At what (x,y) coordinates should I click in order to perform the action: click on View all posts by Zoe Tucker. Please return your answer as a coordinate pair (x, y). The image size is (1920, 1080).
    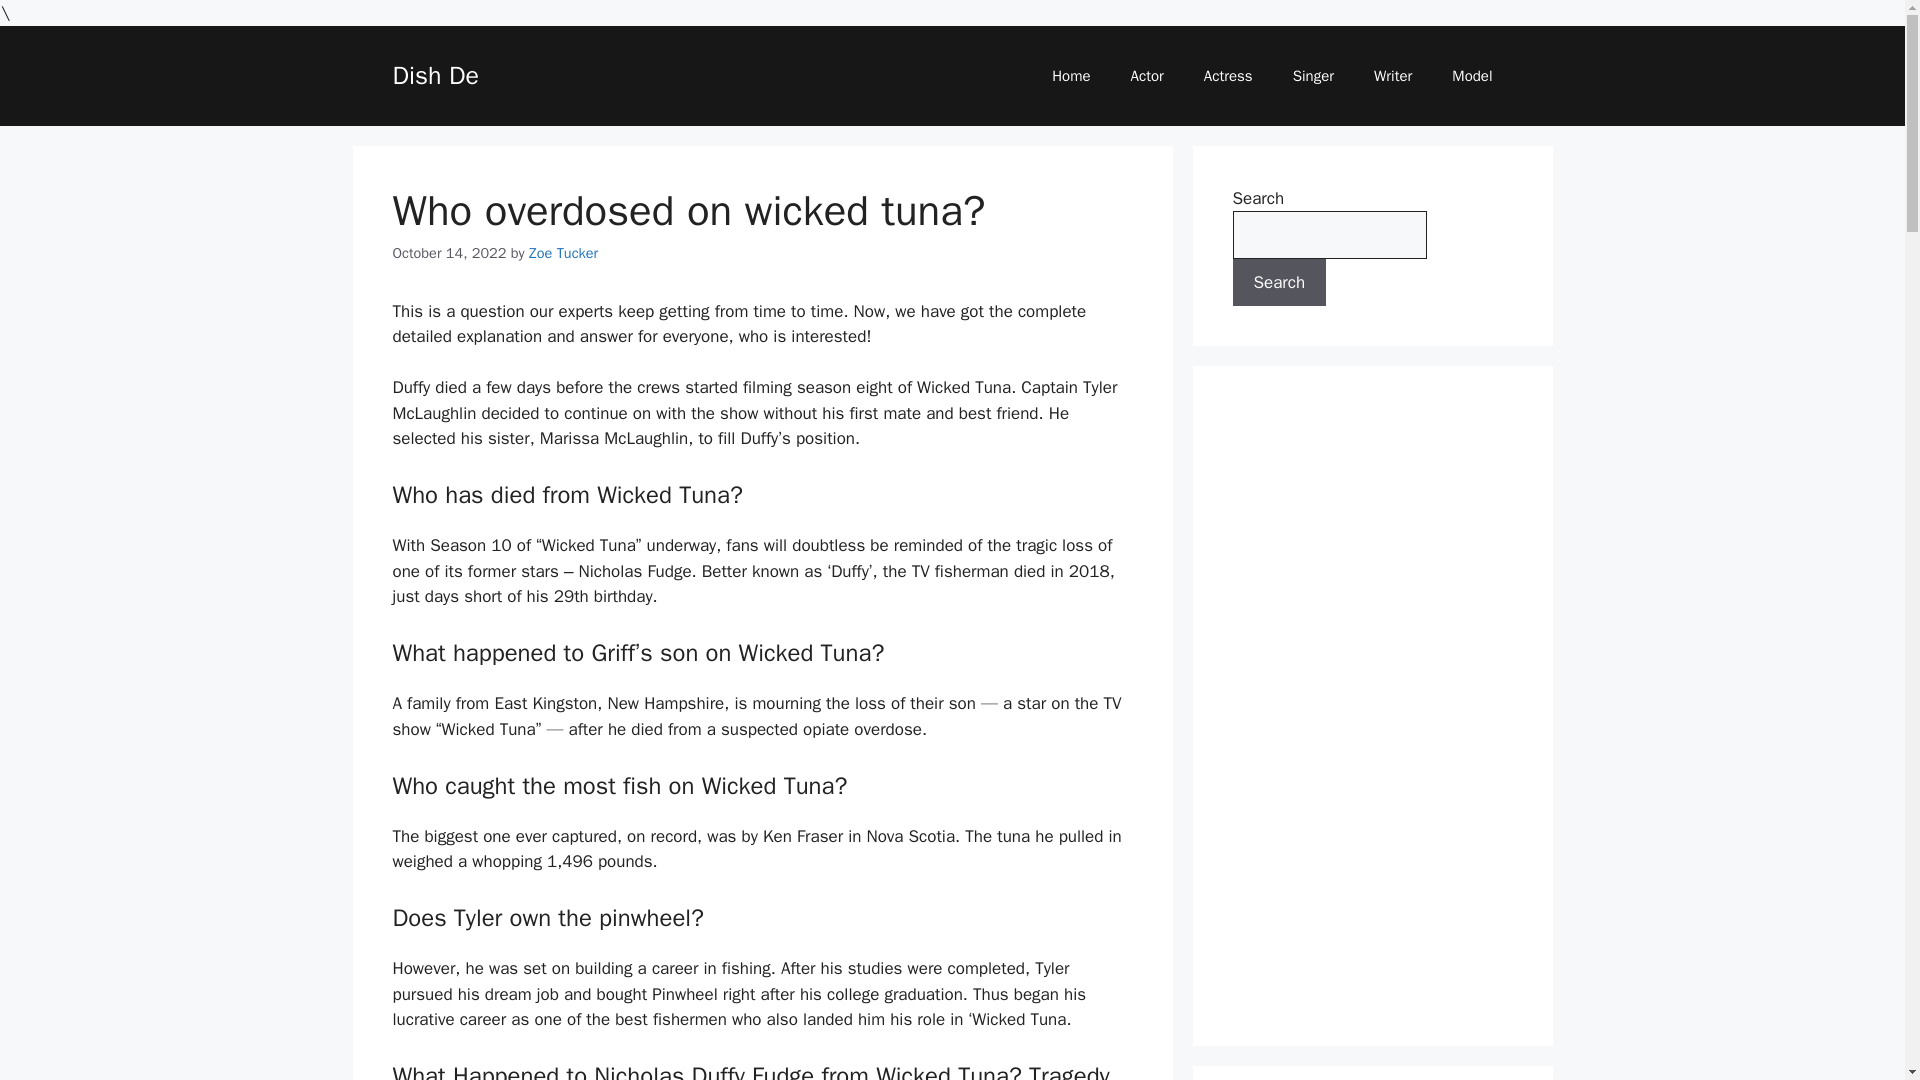
    Looking at the image, I should click on (563, 253).